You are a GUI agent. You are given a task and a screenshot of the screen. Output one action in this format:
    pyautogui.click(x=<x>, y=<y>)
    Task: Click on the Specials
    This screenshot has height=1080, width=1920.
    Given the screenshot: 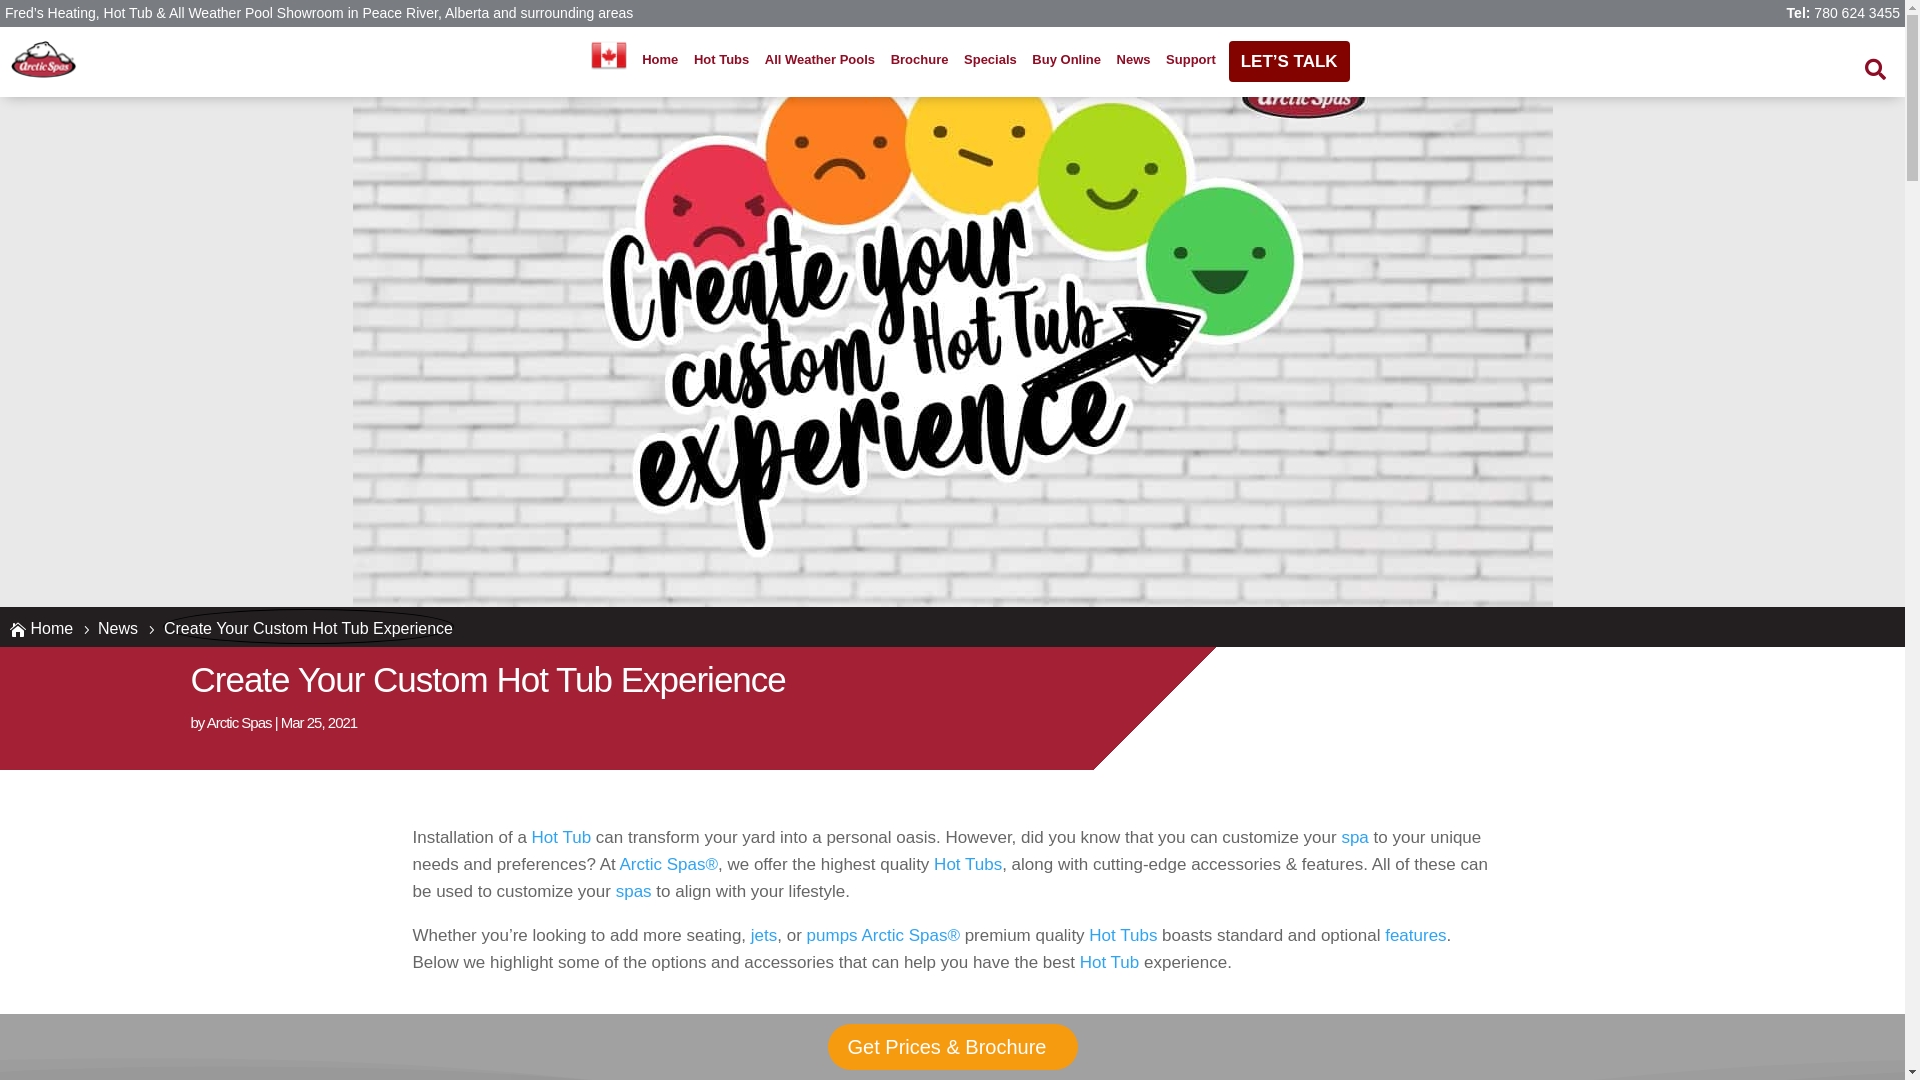 What is the action you would take?
    pyautogui.click(x=990, y=60)
    